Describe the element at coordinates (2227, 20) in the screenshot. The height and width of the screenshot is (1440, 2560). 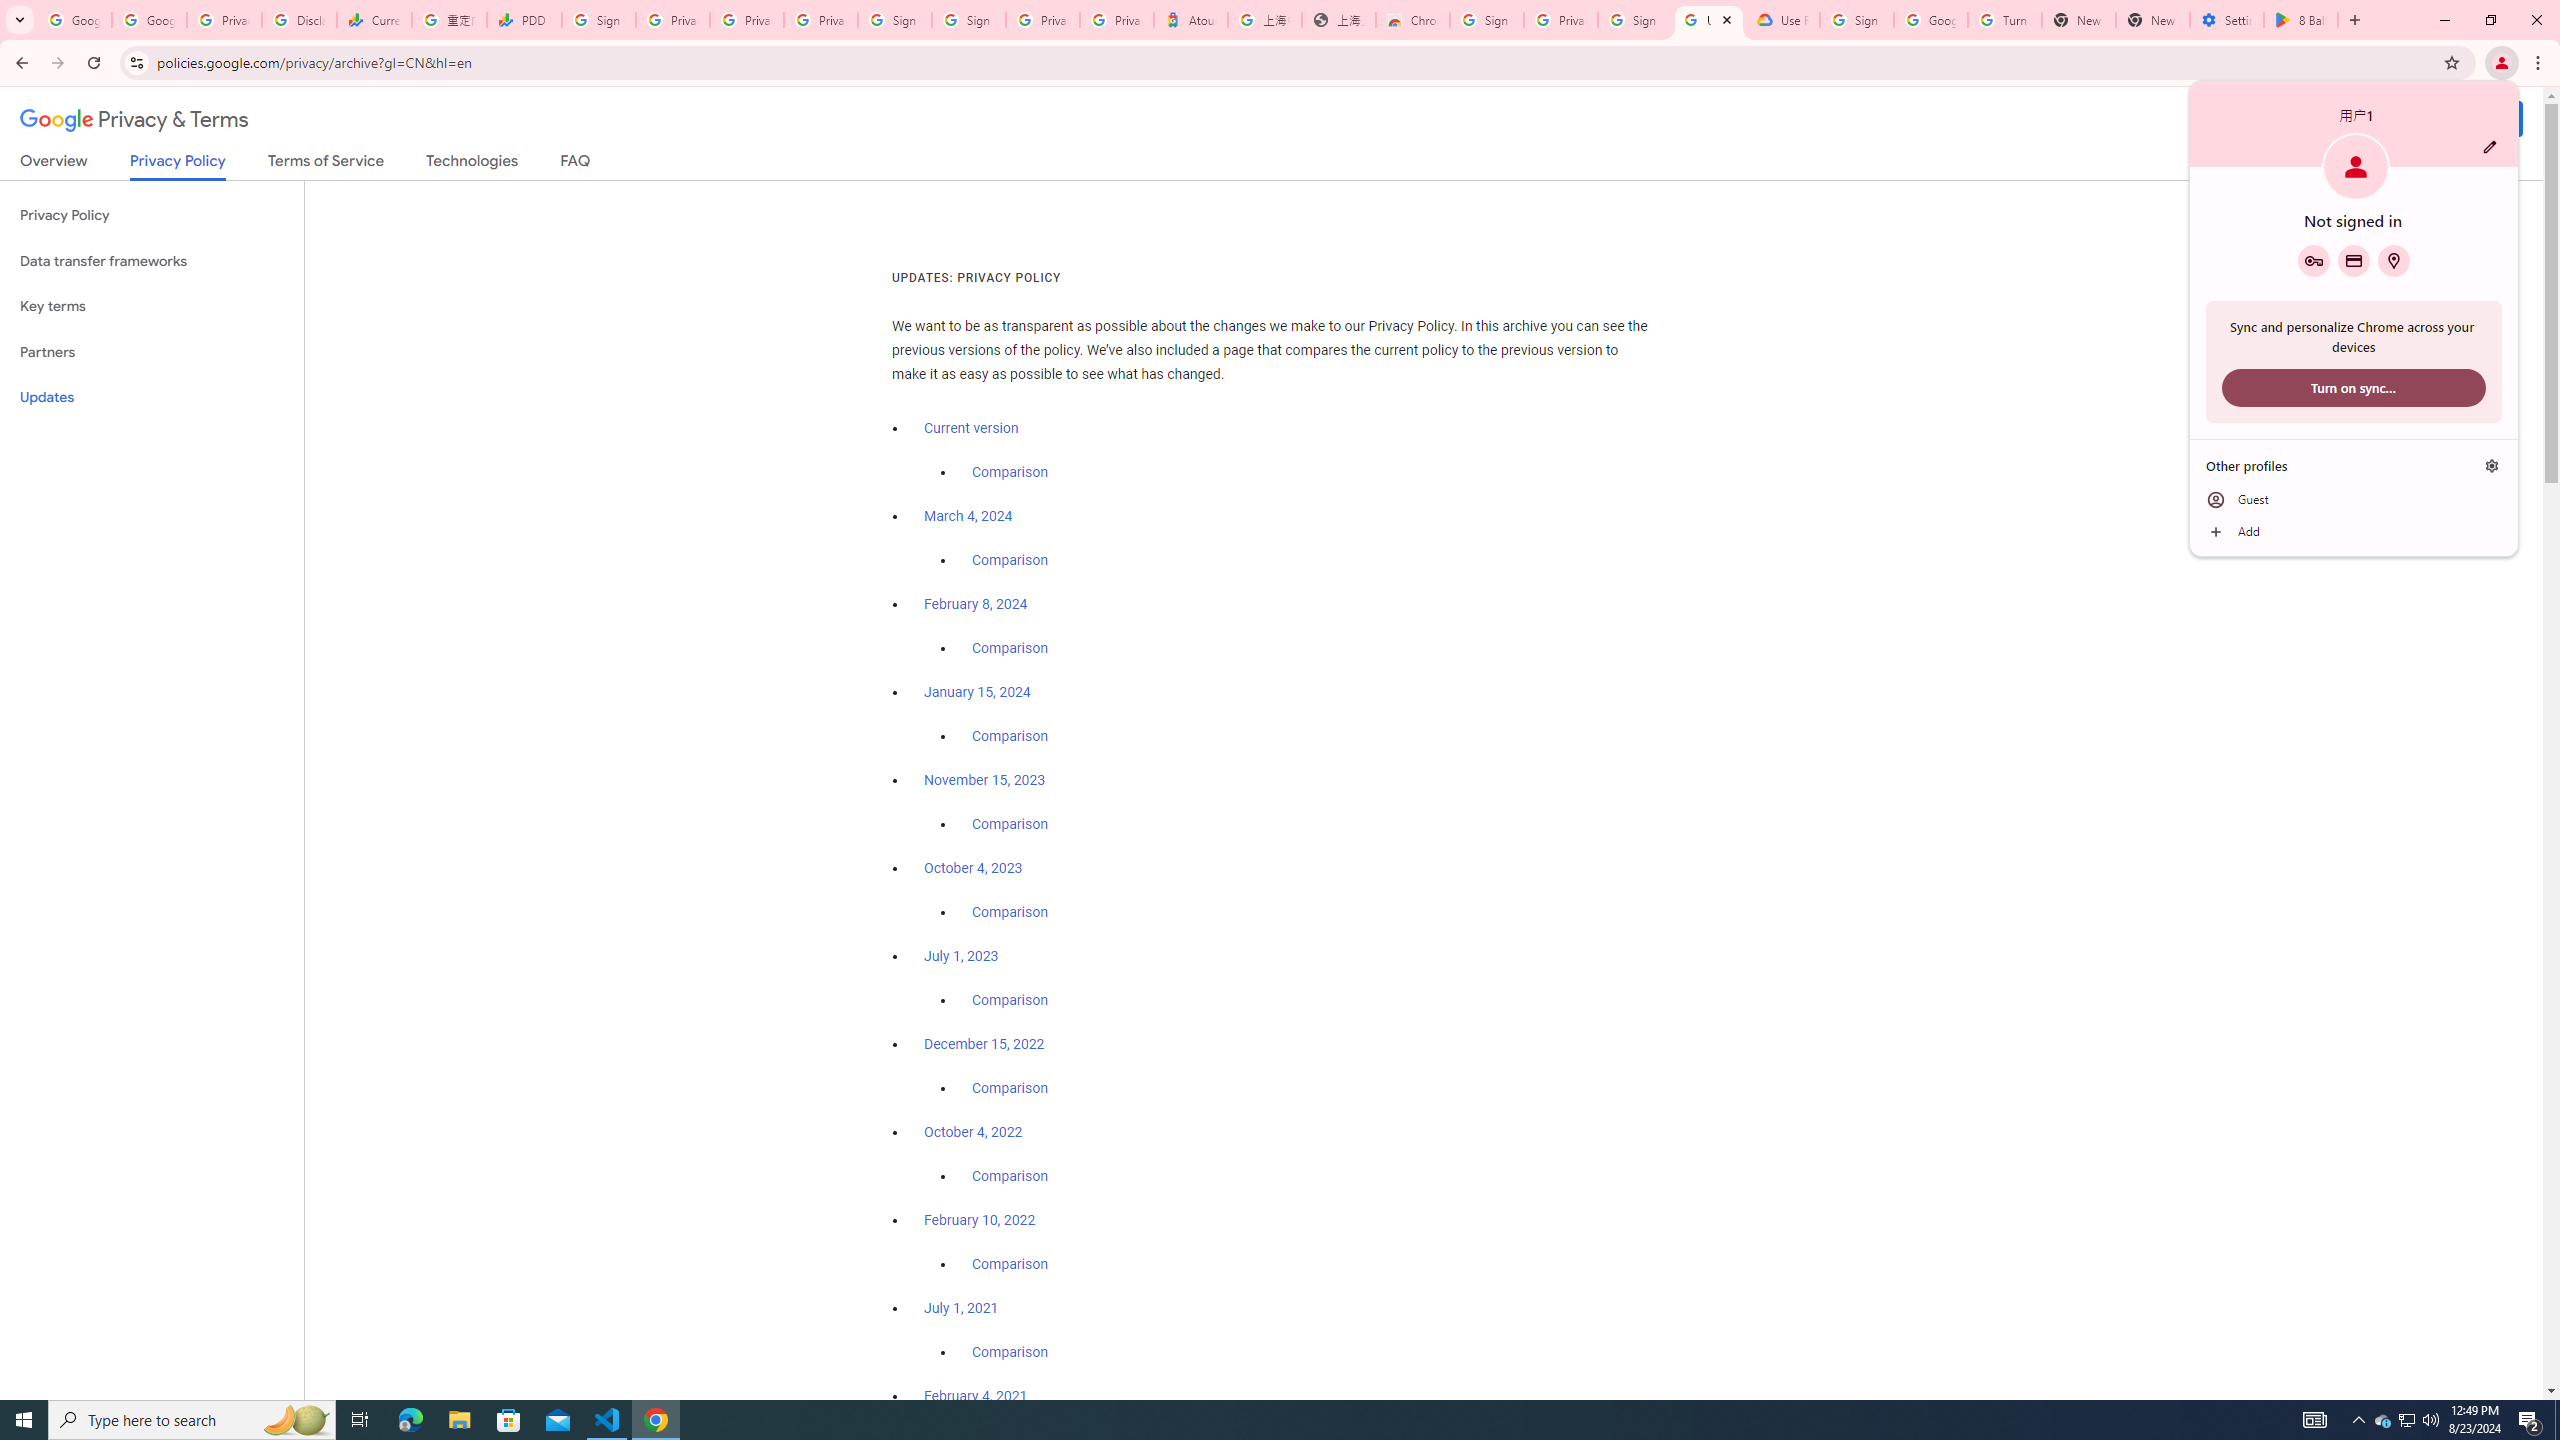
I see `Settings - System` at that location.